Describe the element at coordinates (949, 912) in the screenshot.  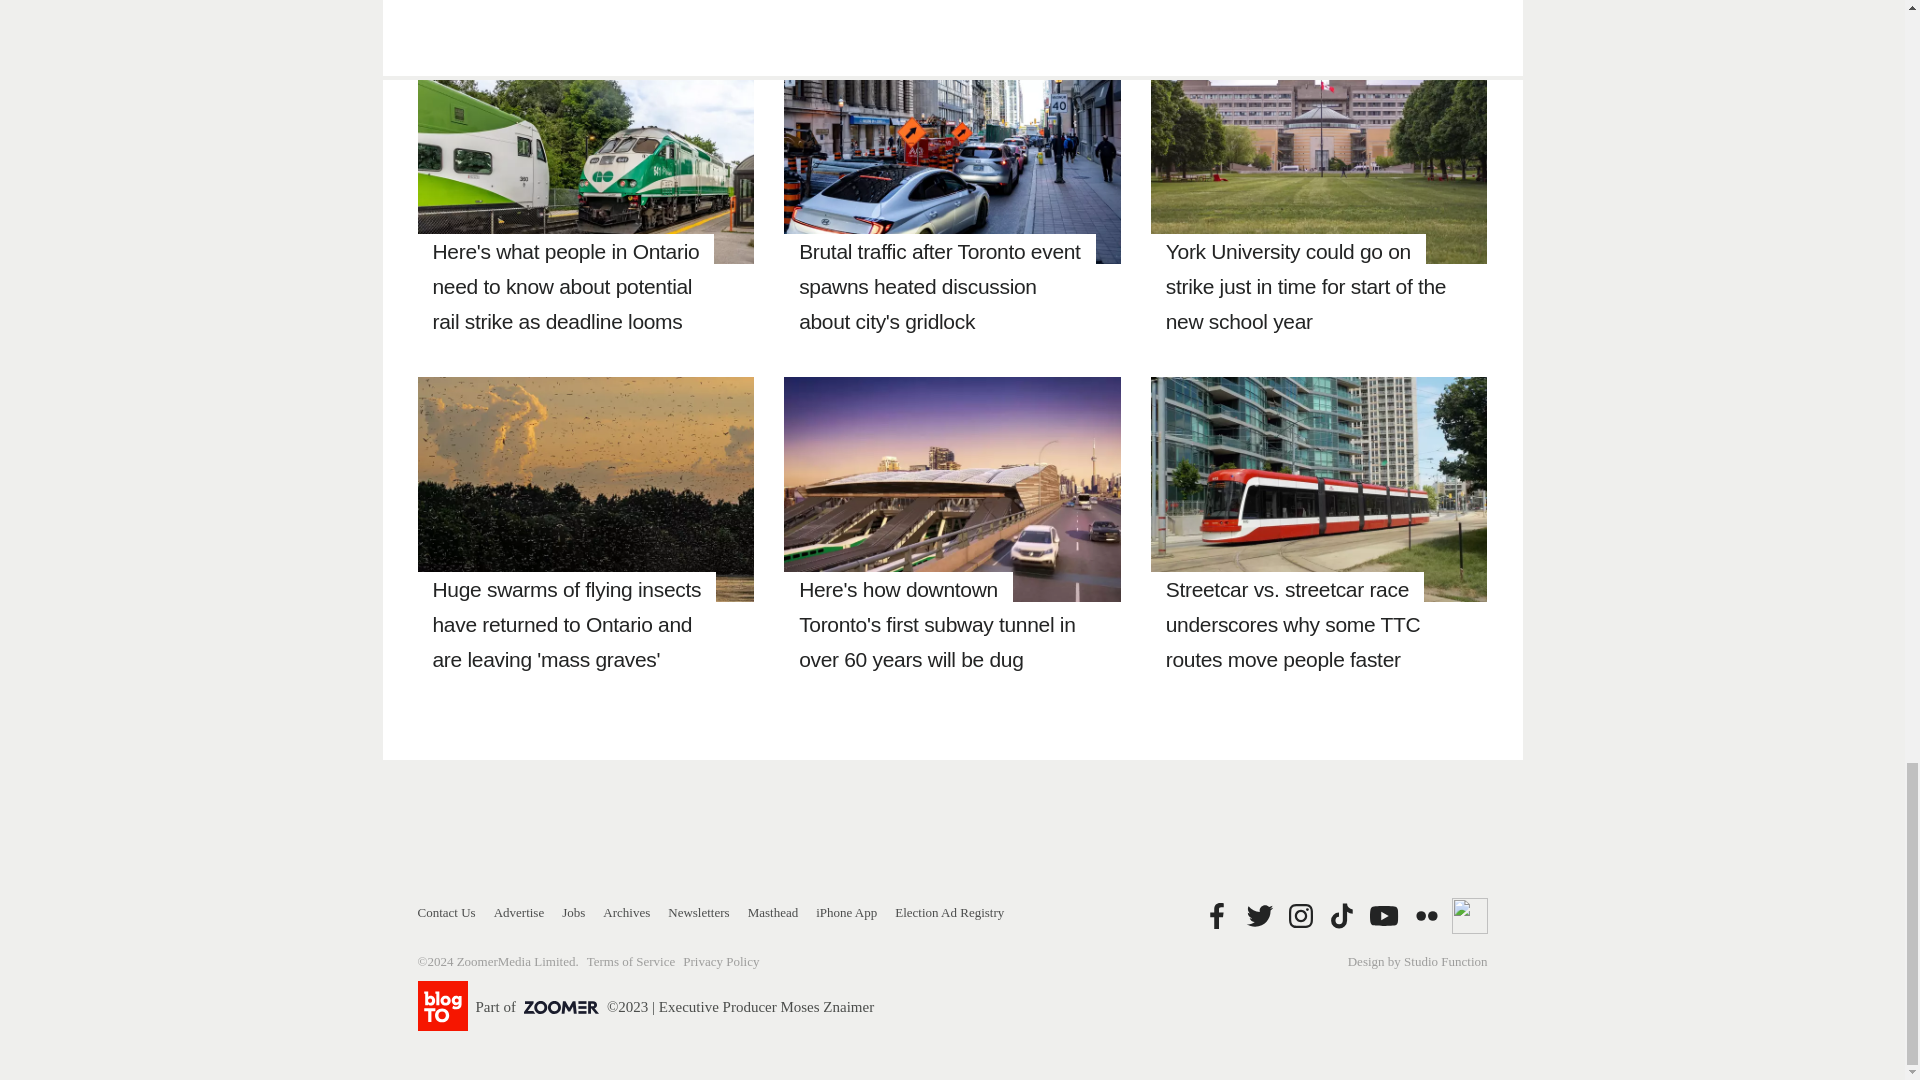
I see `Election Ad Registry` at that location.